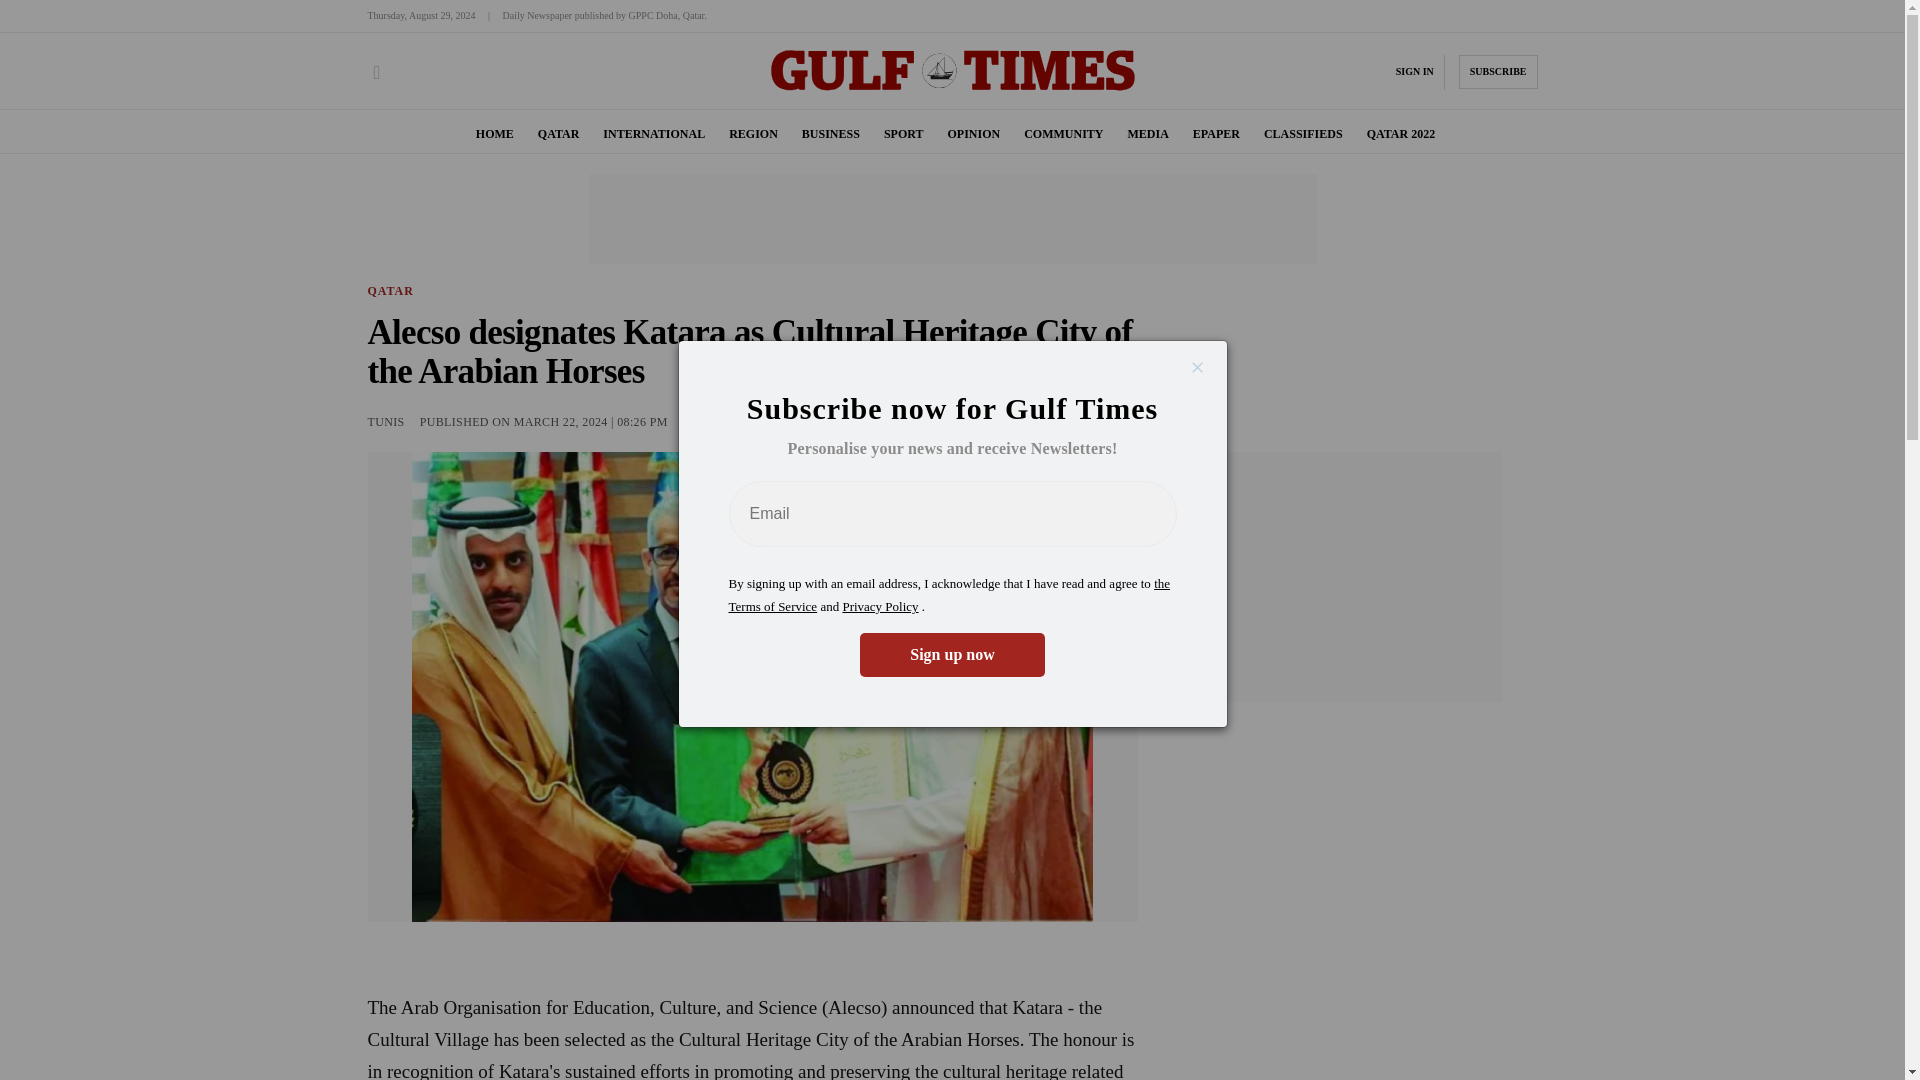 This screenshot has width=1920, height=1080. Describe the element at coordinates (952, 654) in the screenshot. I see `Sign up now` at that location.